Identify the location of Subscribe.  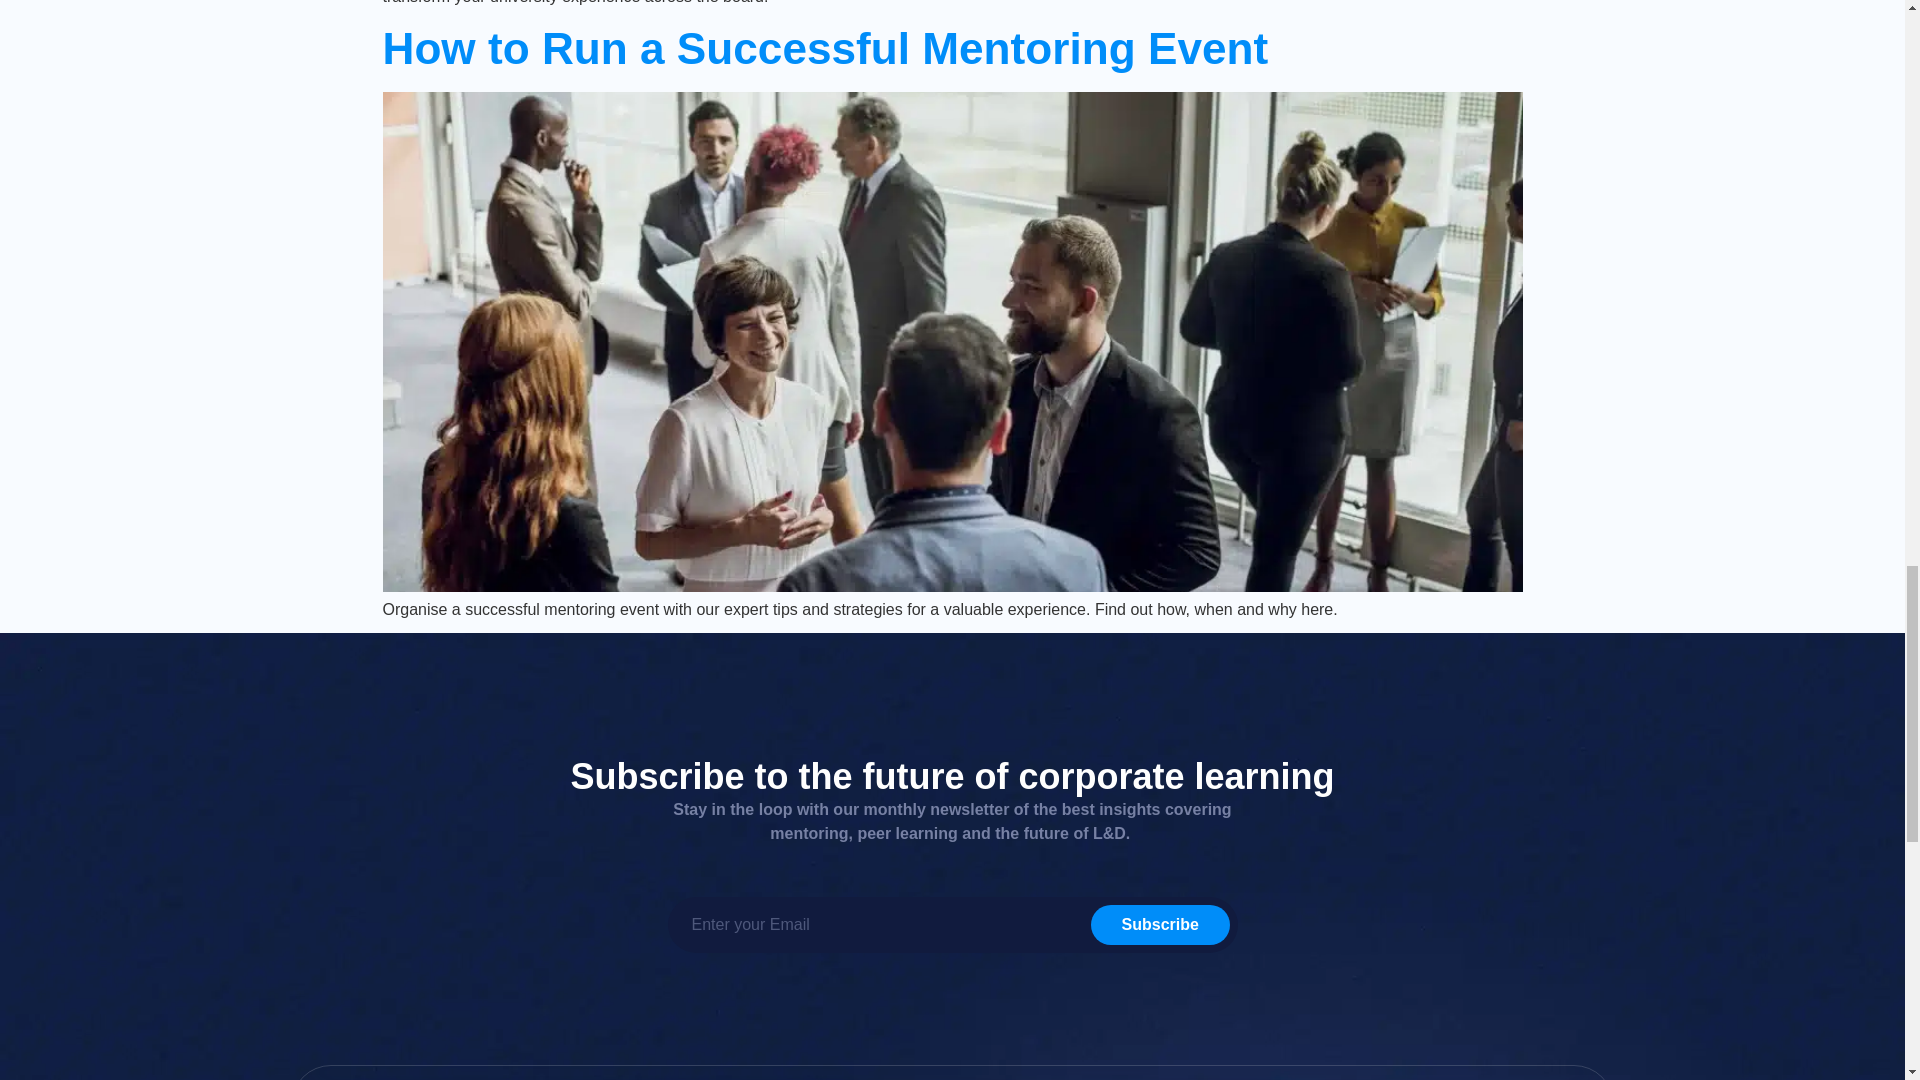
(1160, 925).